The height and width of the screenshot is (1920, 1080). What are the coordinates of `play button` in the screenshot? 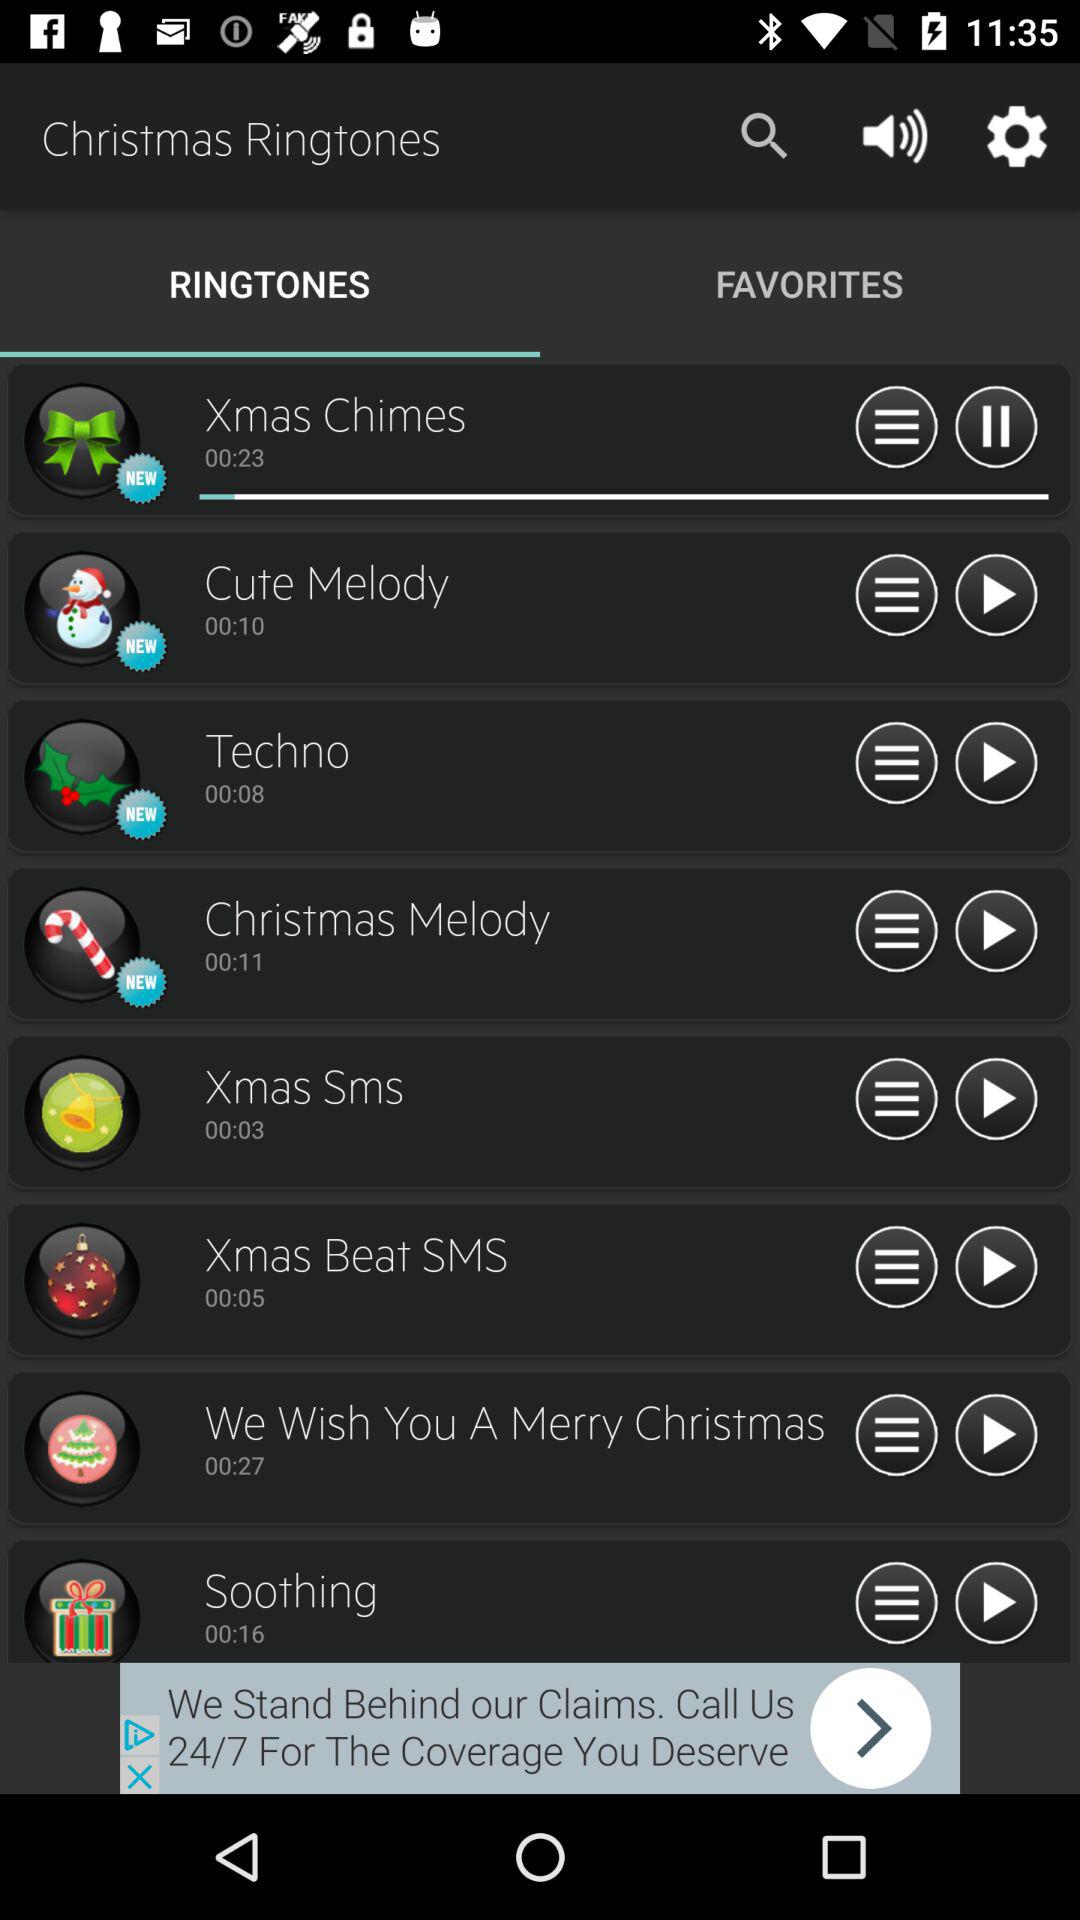 It's located at (996, 1604).